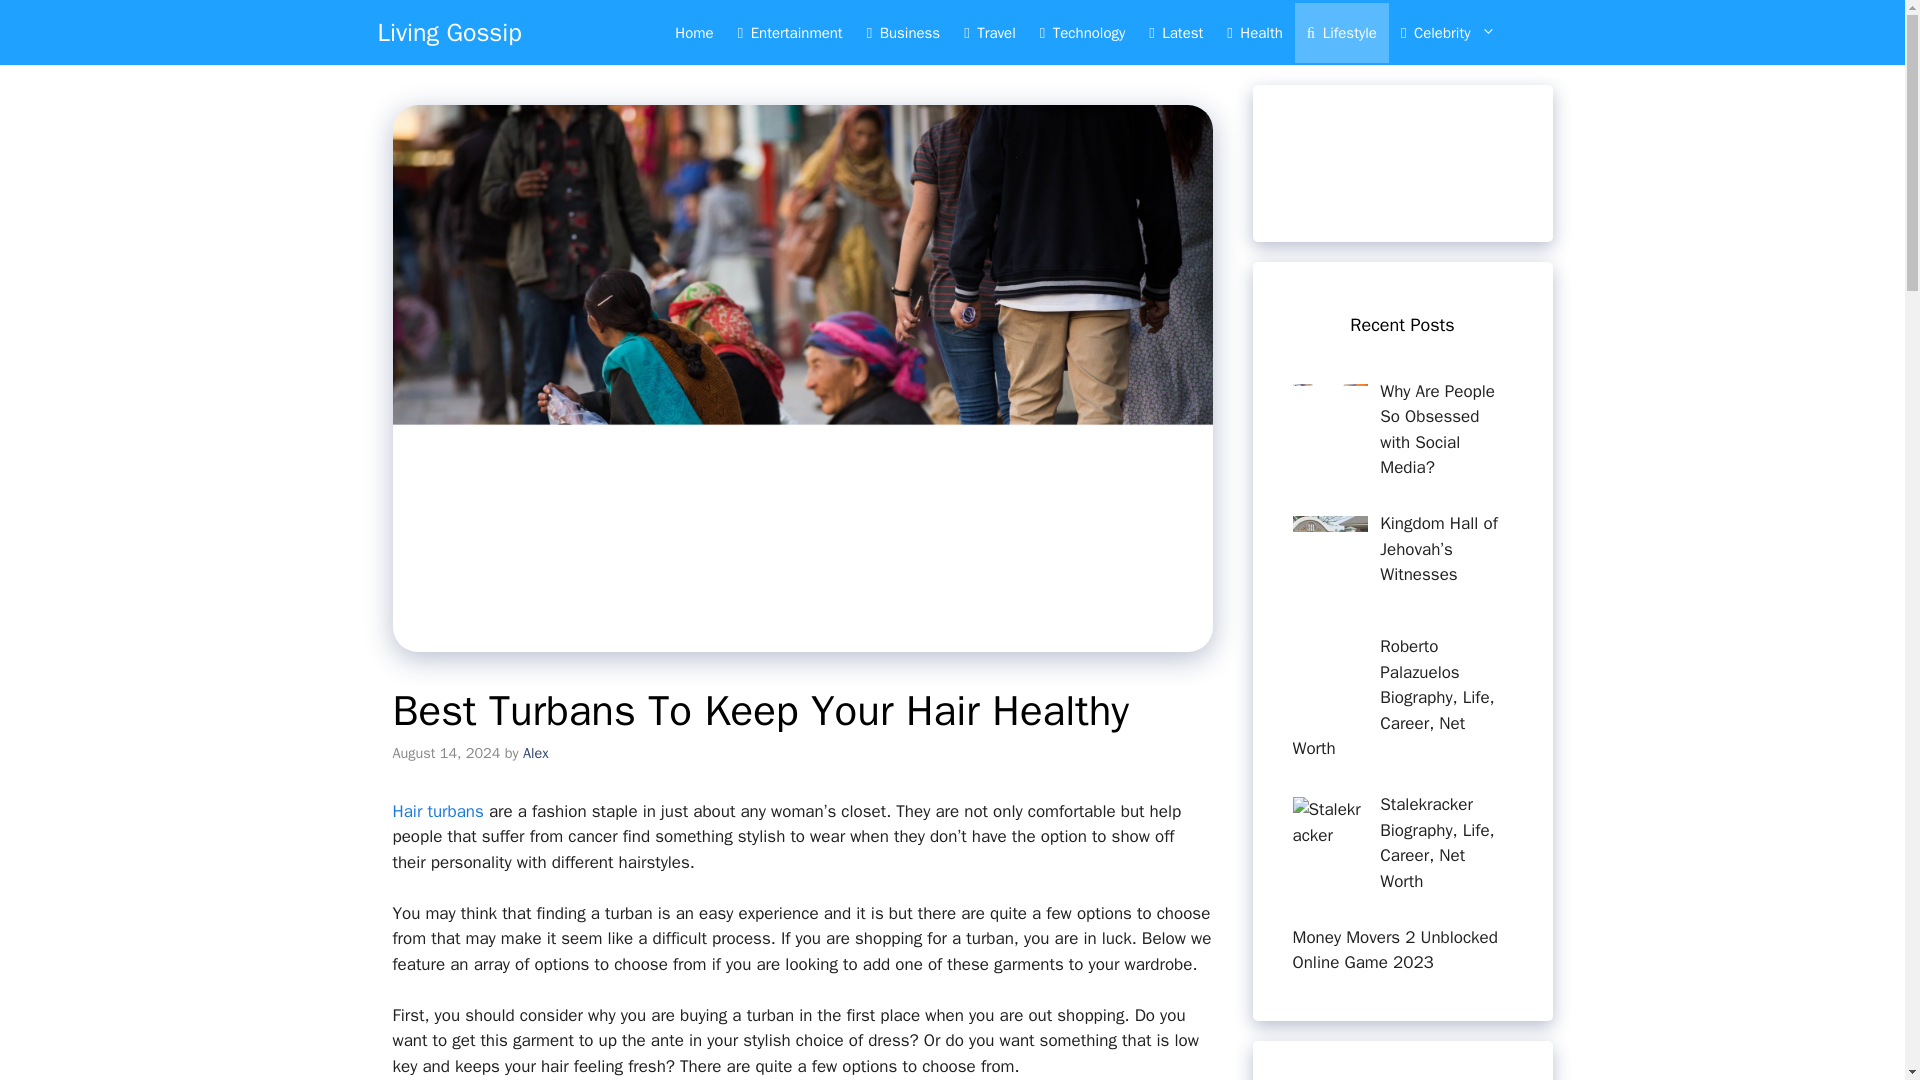  What do you see at coordinates (694, 32) in the screenshot?
I see `Home` at bounding box center [694, 32].